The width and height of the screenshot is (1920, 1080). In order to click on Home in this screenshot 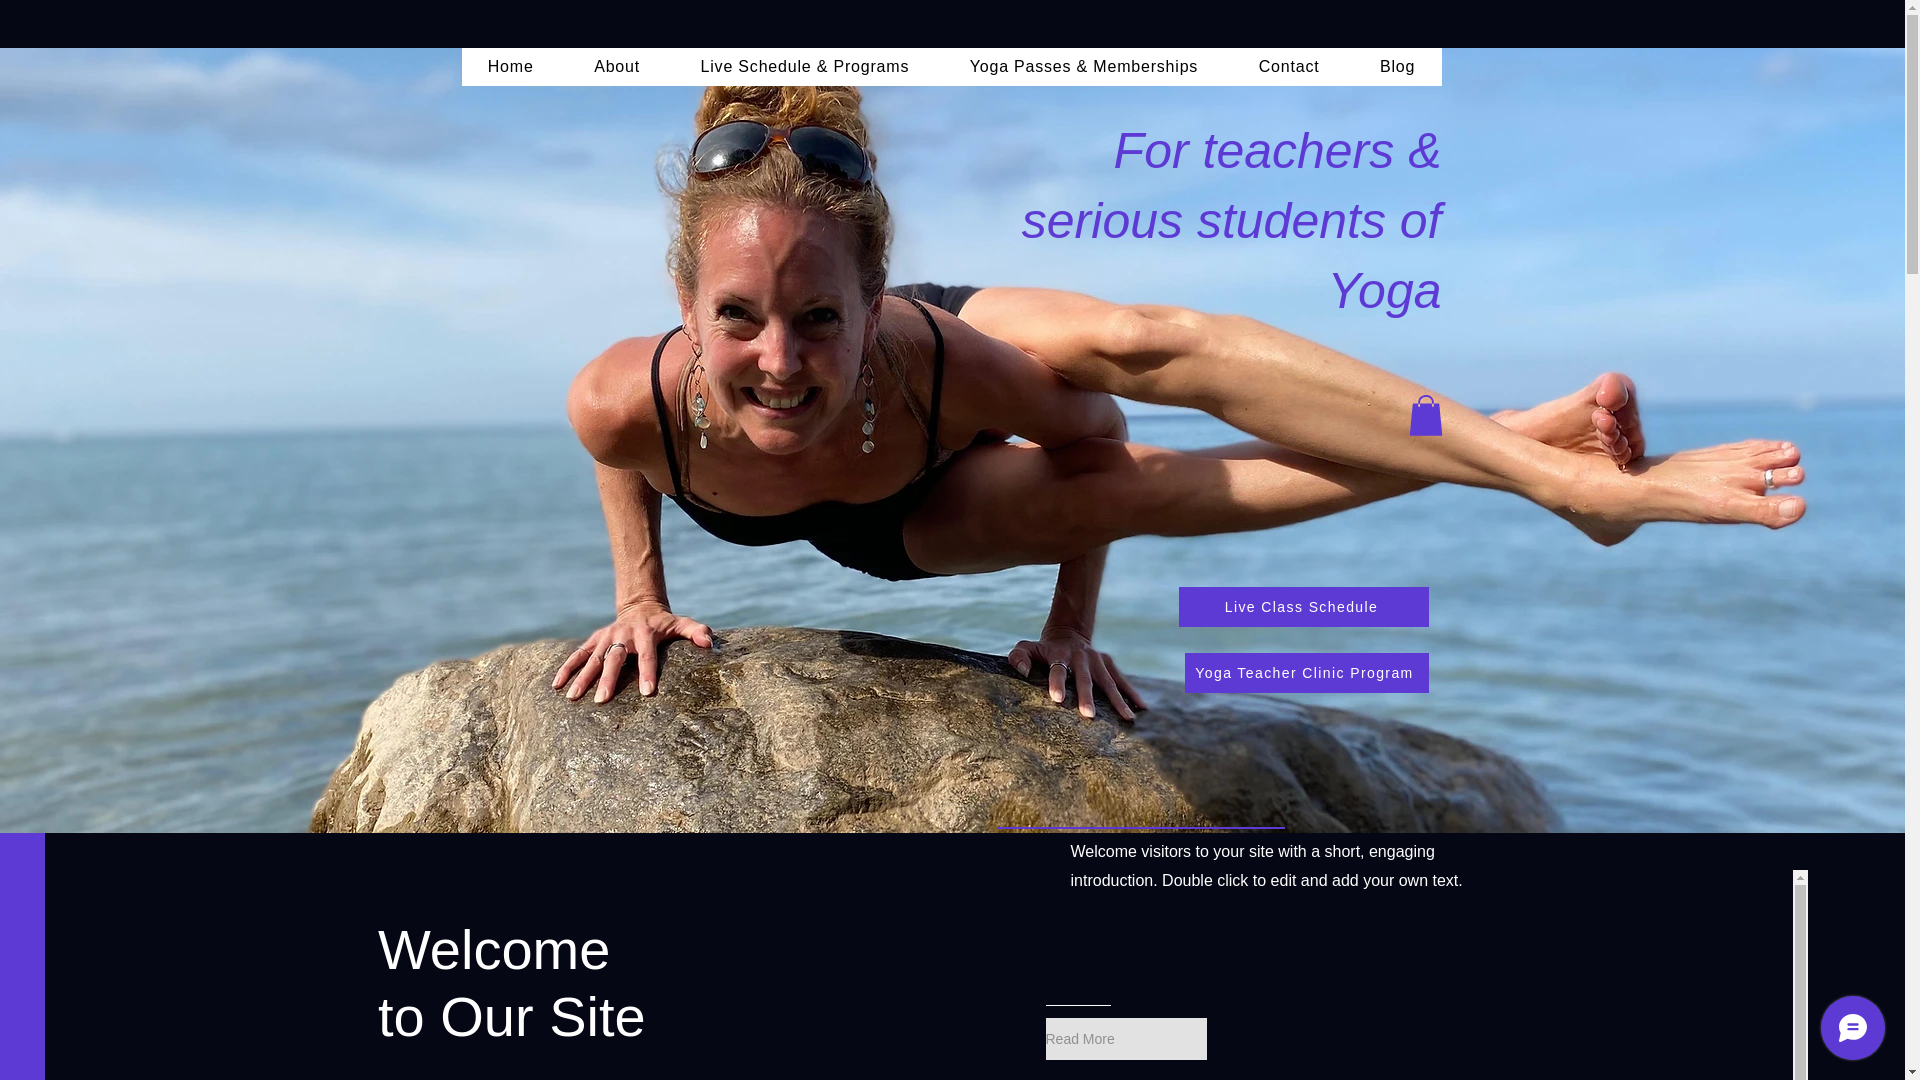, I will do `click(68, 81)`.